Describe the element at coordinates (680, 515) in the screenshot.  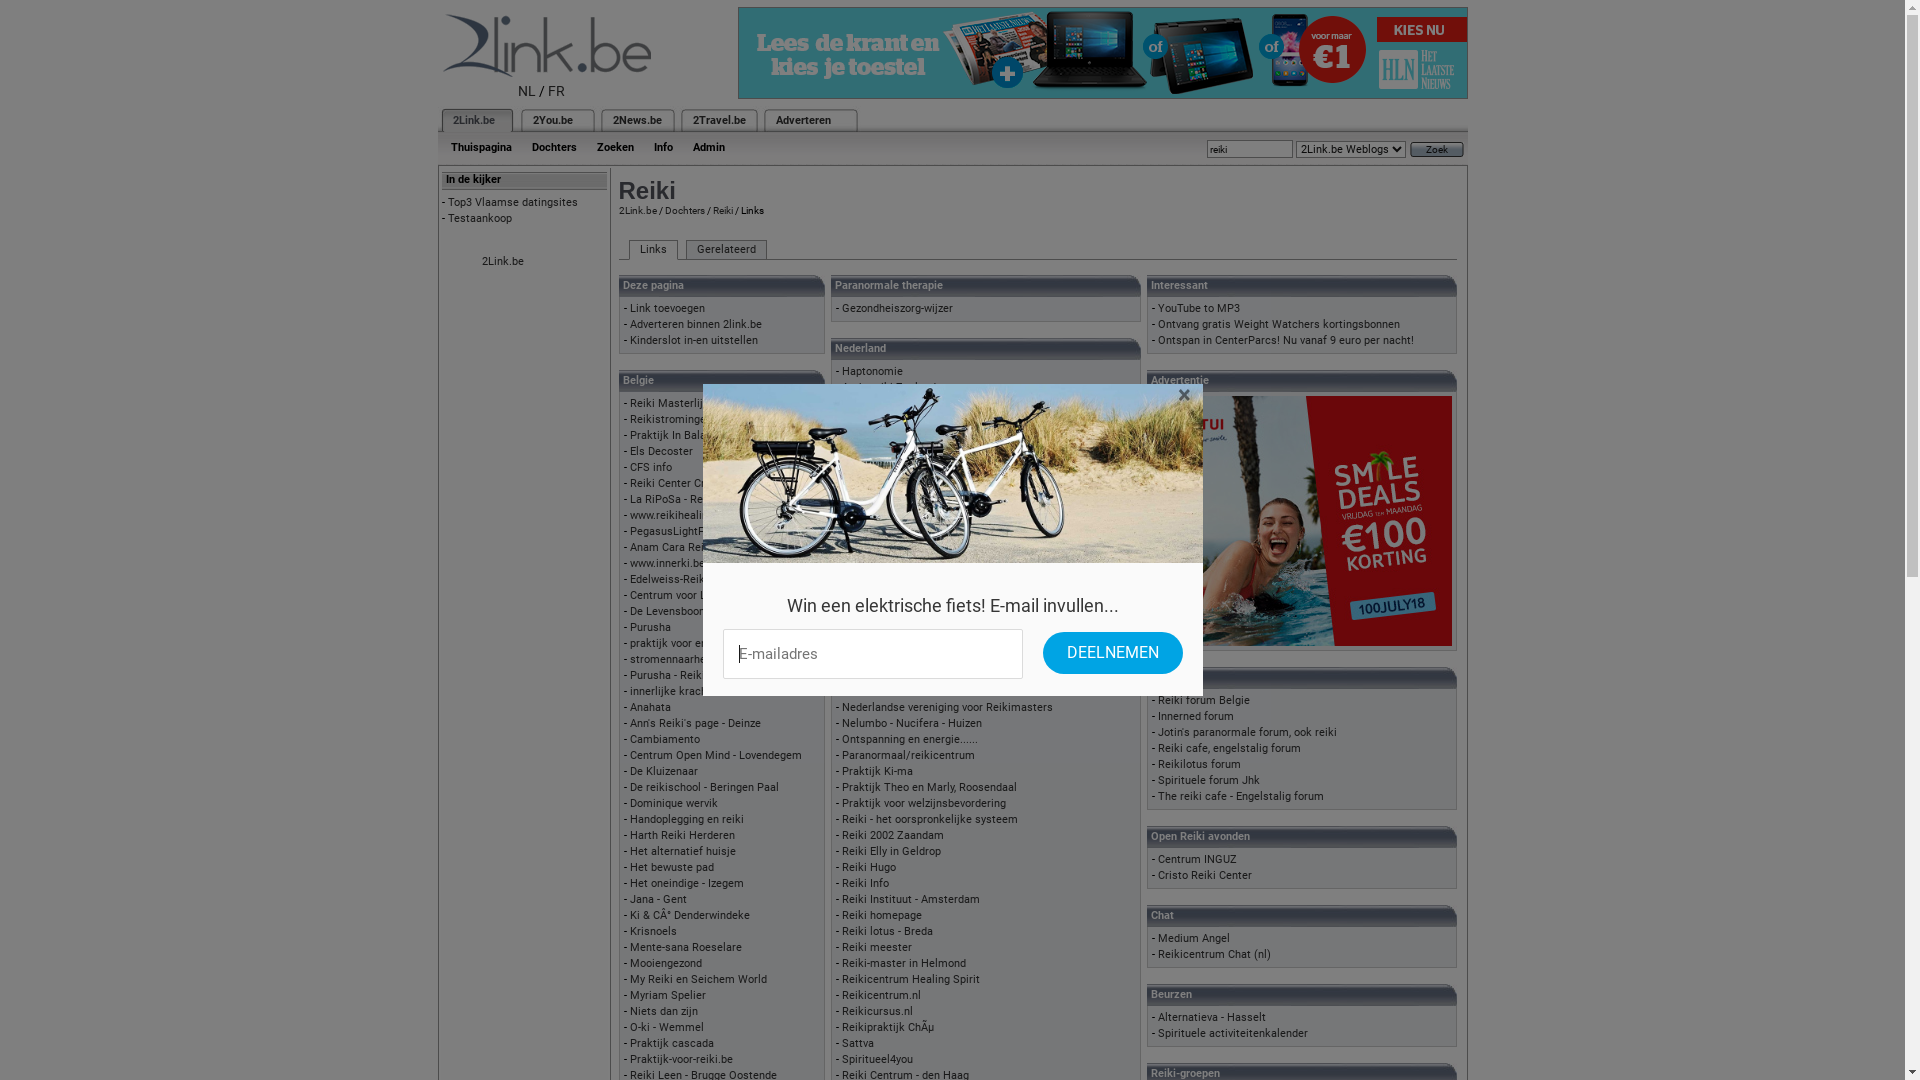
I see `www.reikihealing.be` at that location.